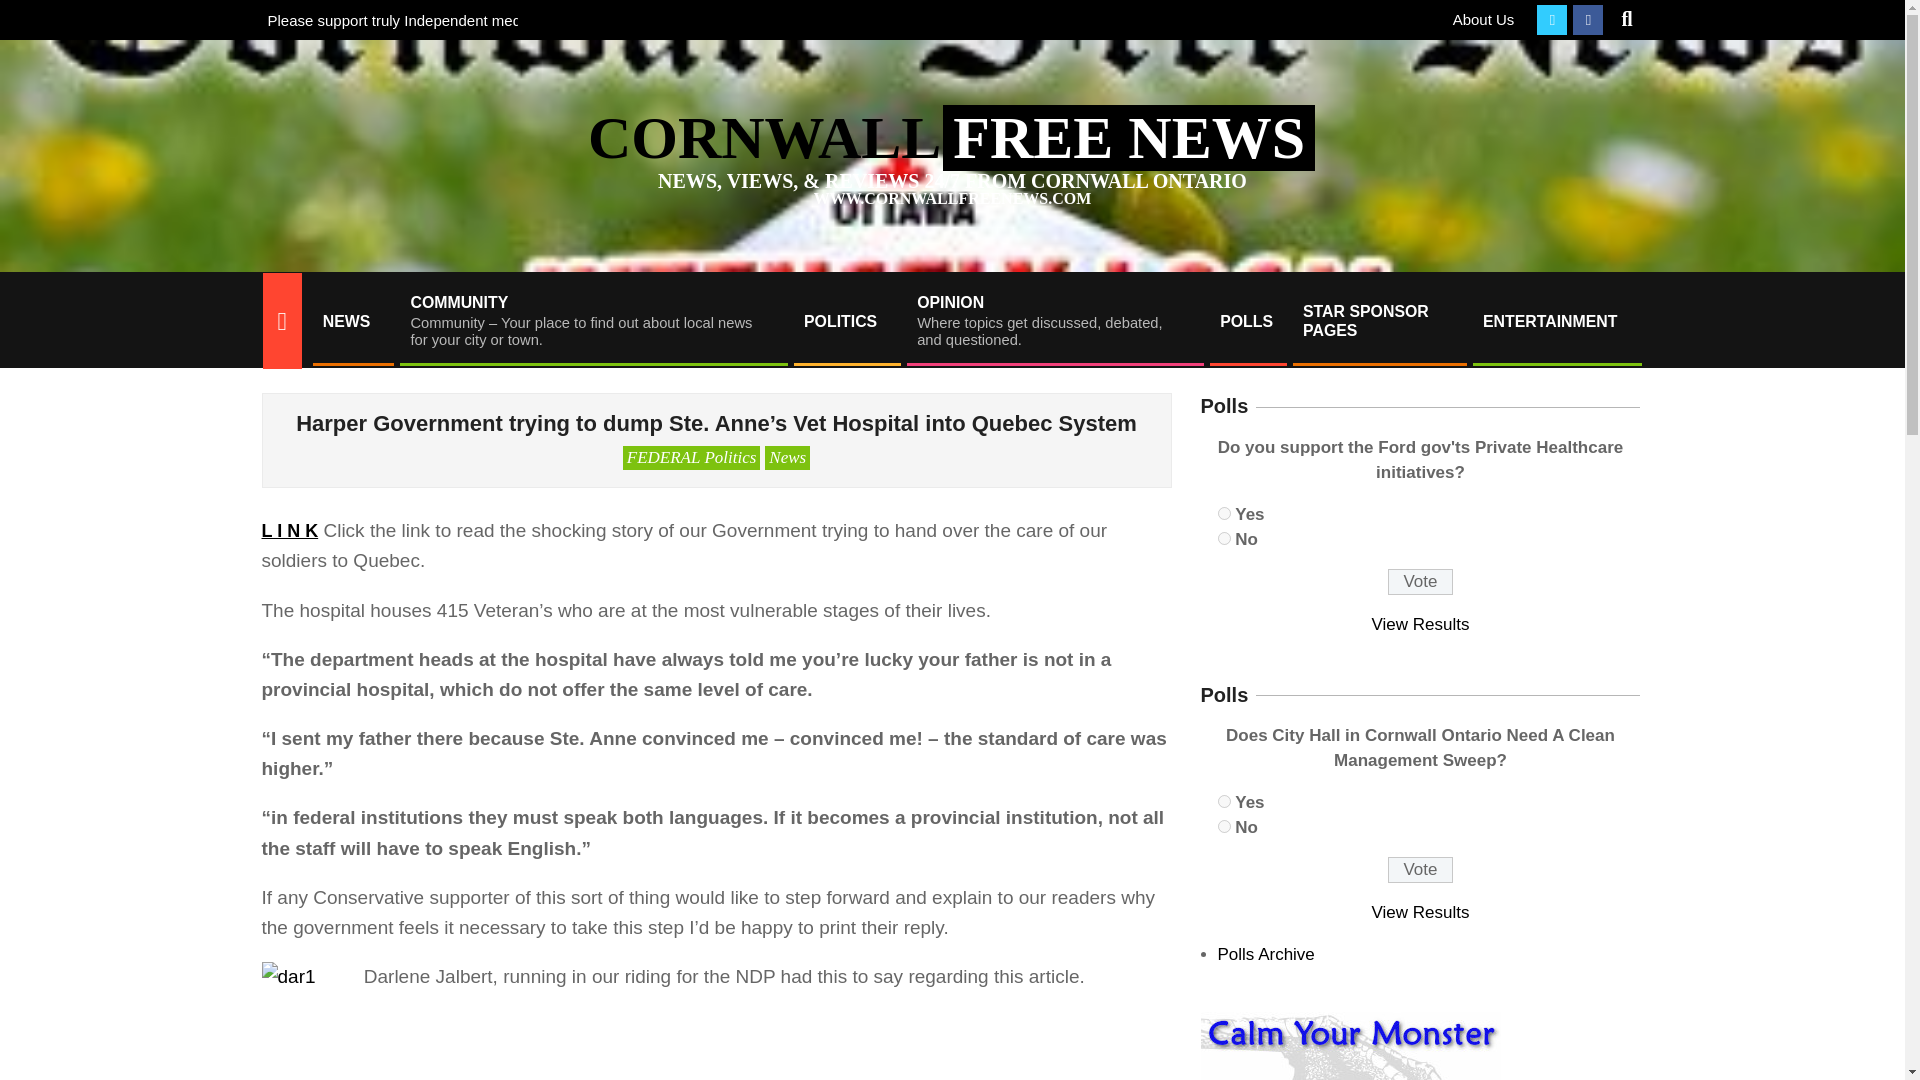  Describe the element at coordinates (846, 321) in the screenshot. I see `POLITICS` at that location.